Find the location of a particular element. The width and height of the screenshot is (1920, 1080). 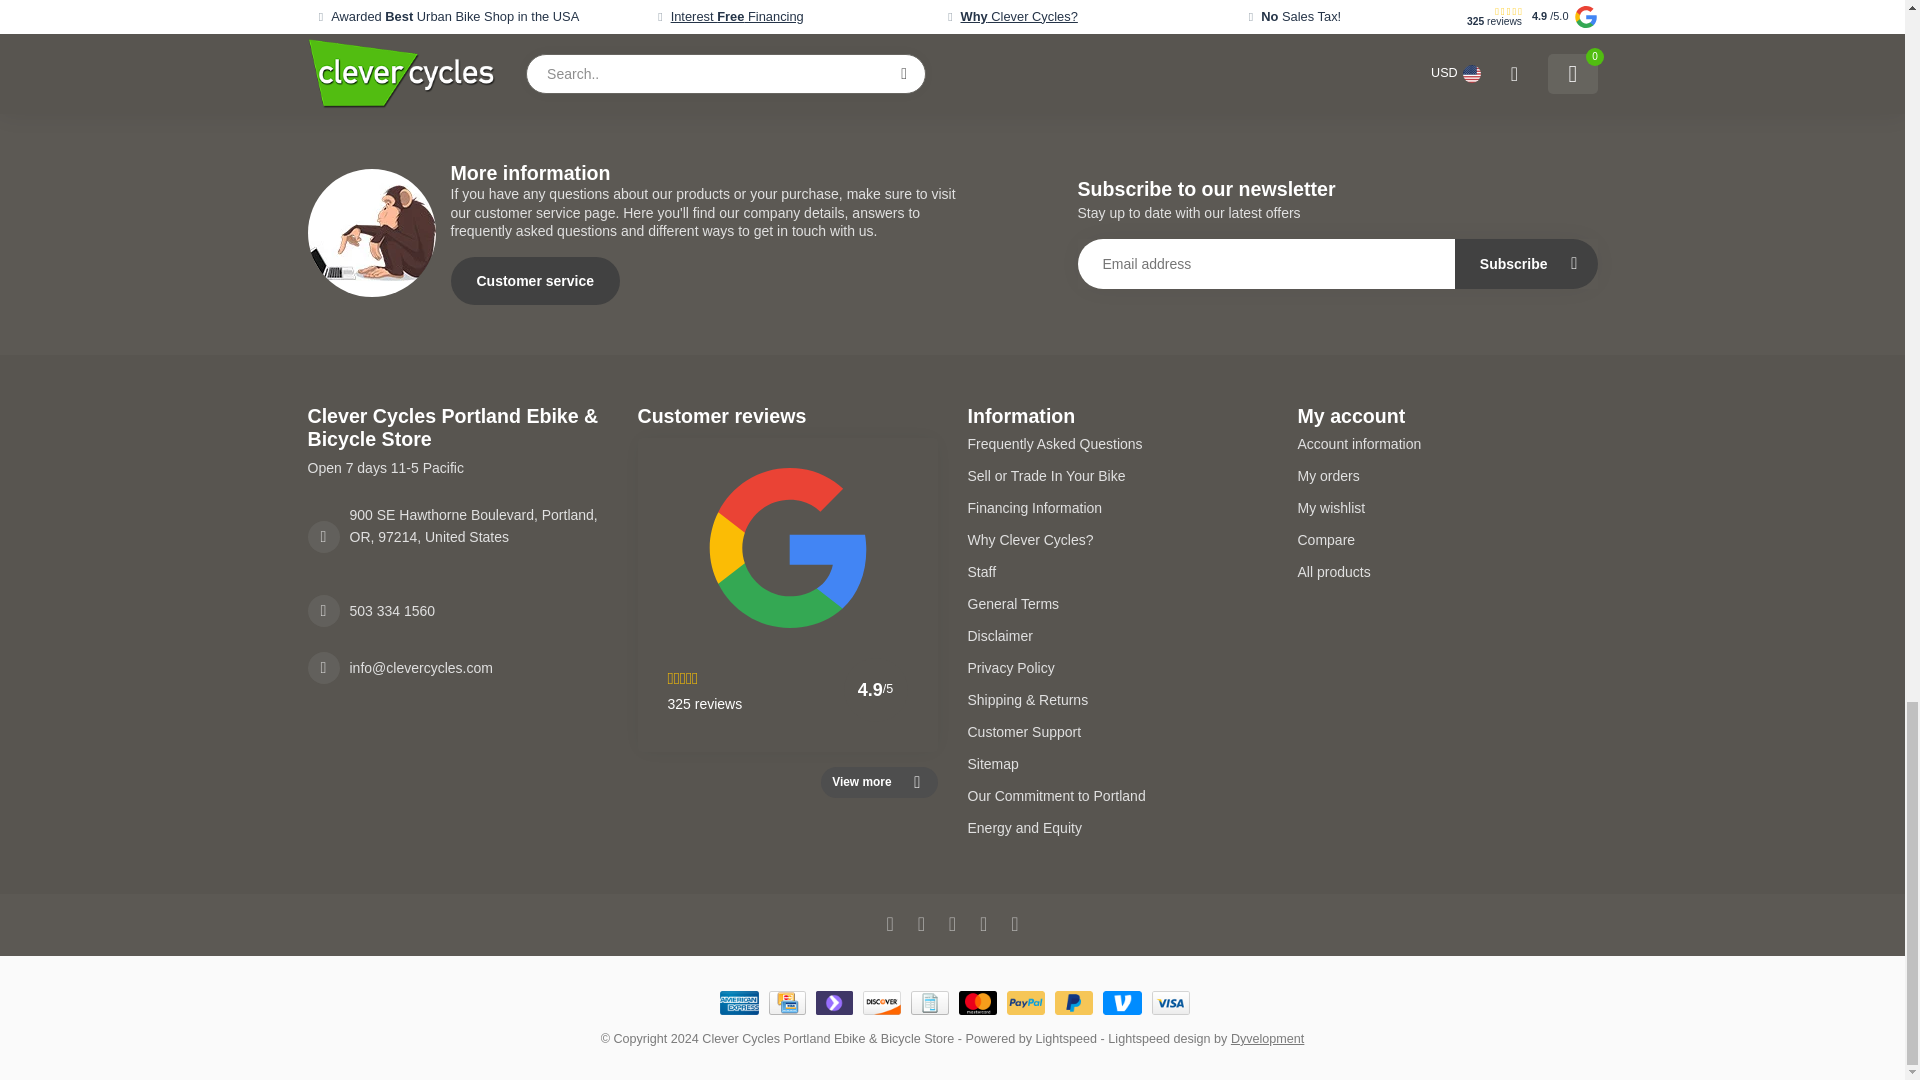

Why Clever Cycles? is located at coordinates (1117, 540).